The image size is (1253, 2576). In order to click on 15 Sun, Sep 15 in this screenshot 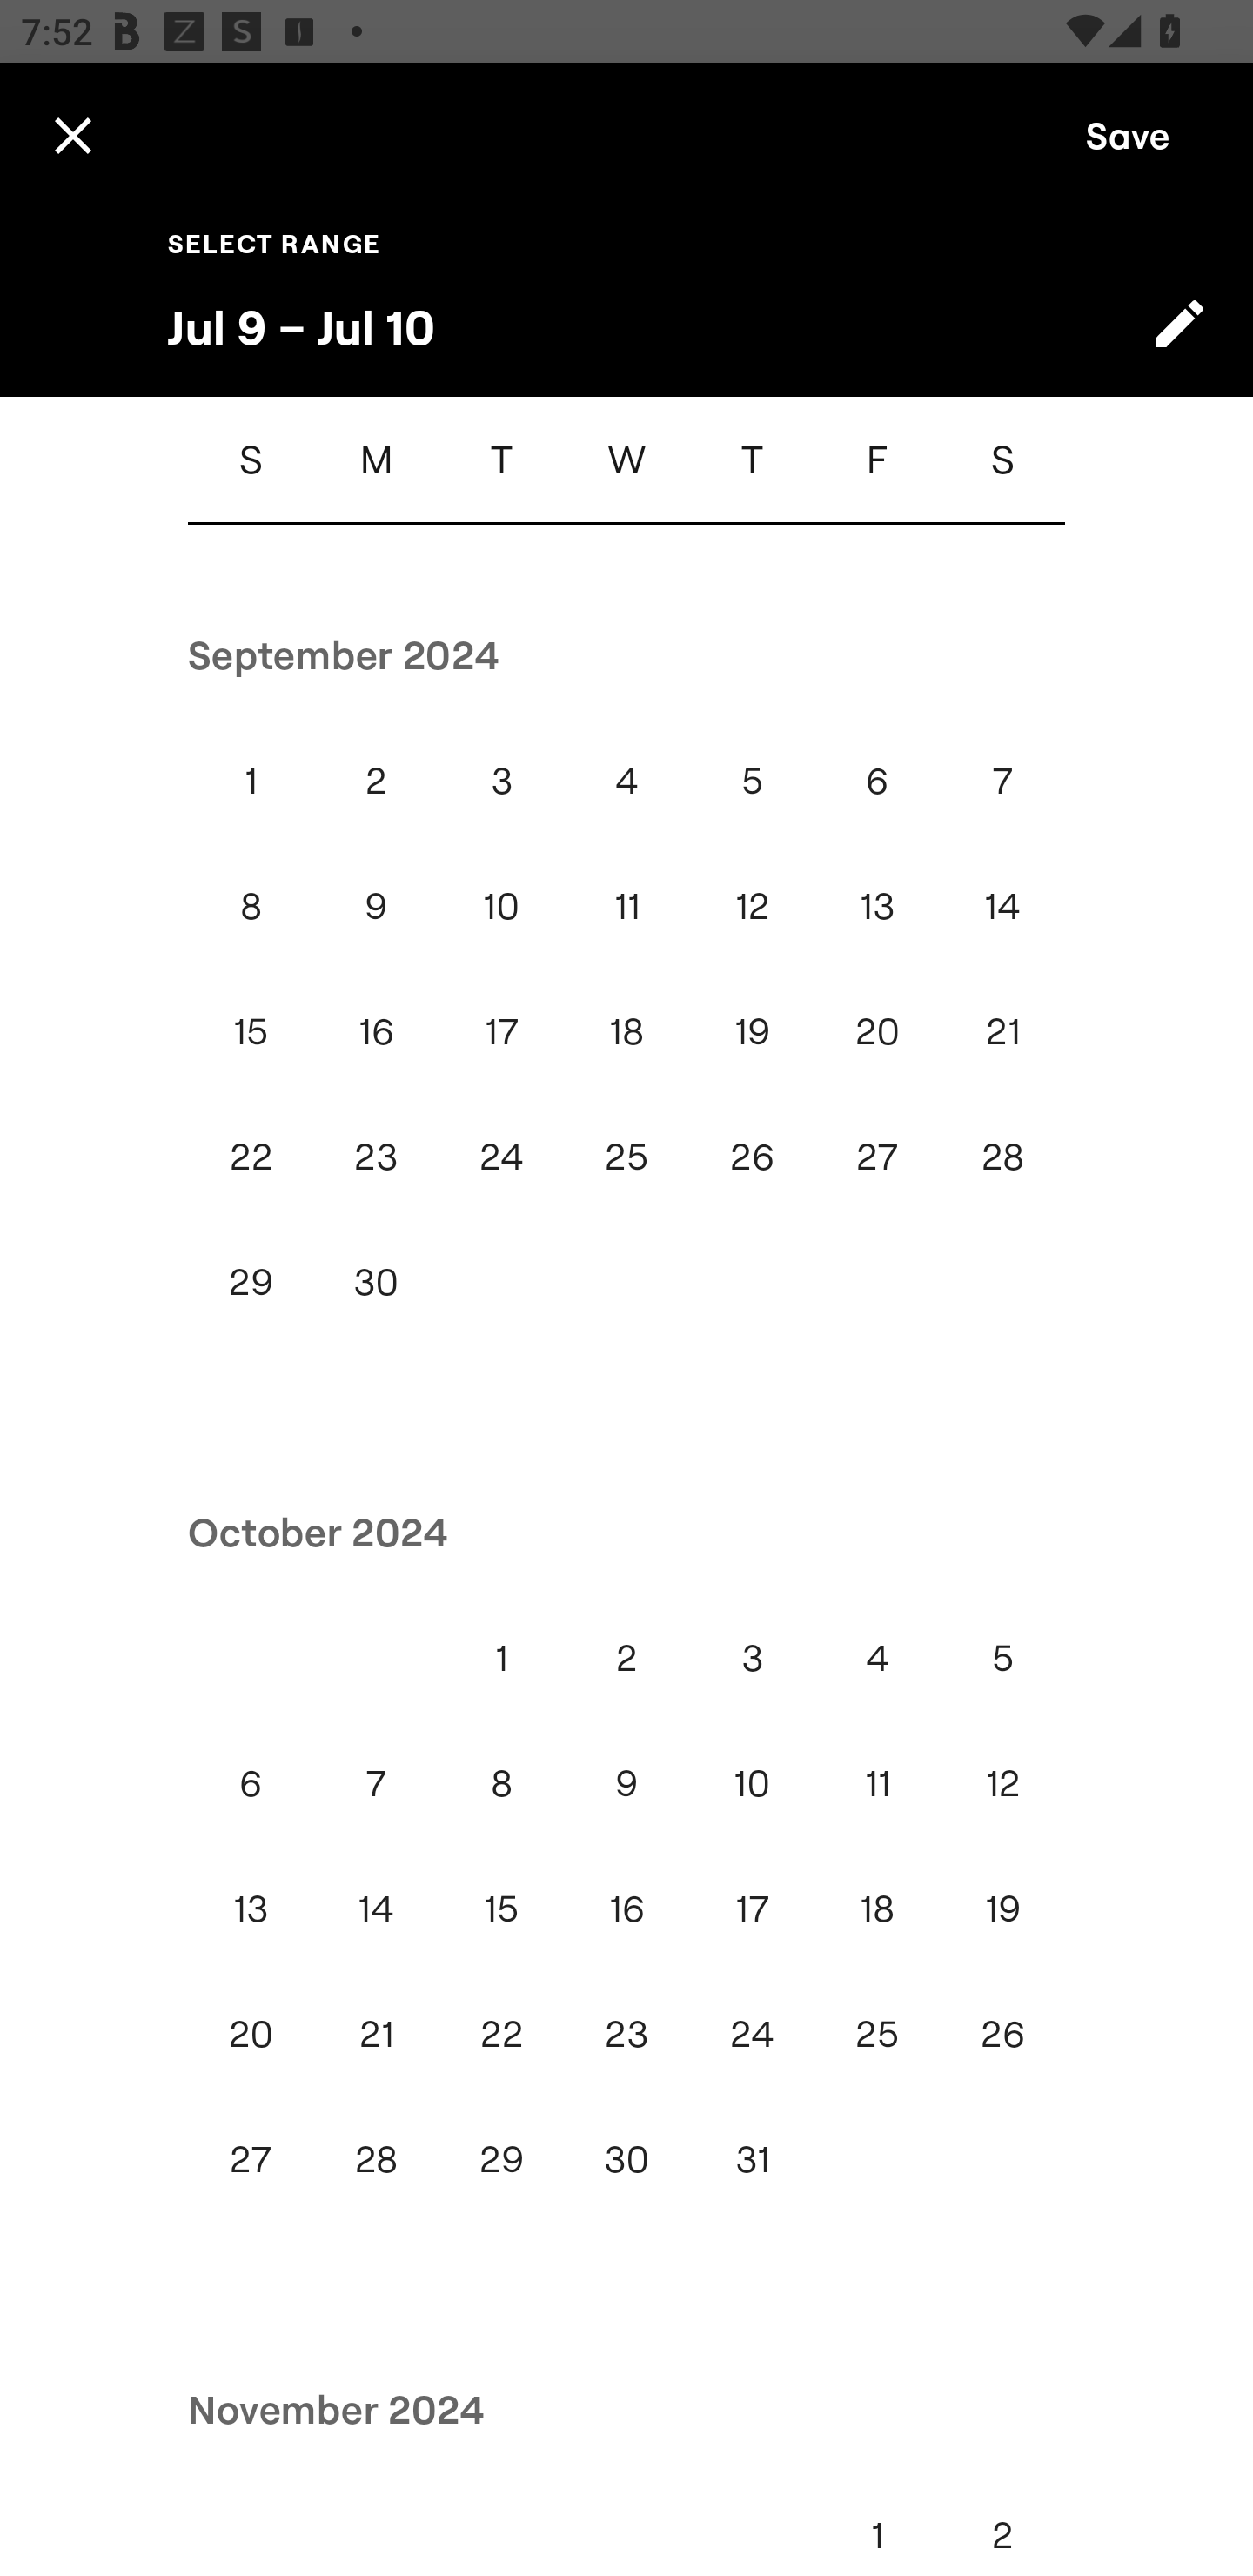, I will do `click(251, 1031)`.